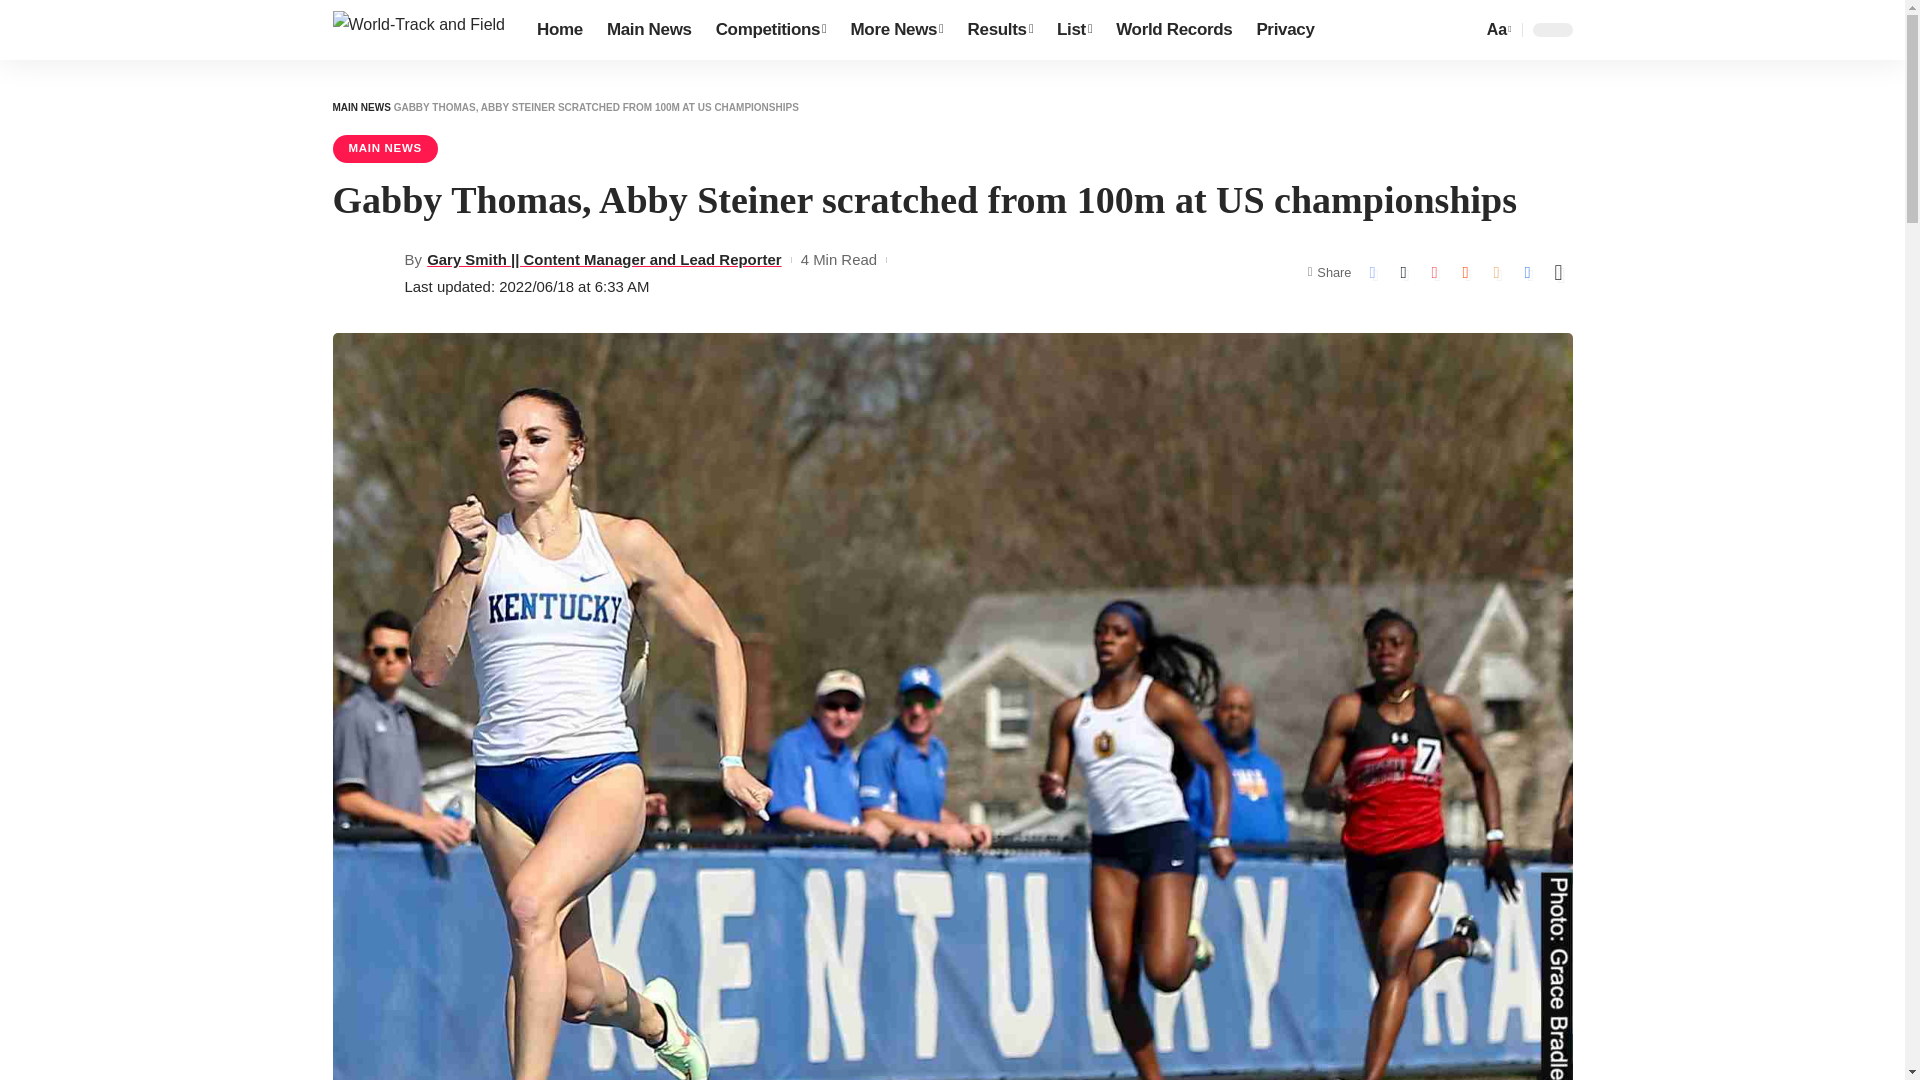 The image size is (1920, 1080). I want to click on World Records, so click(1174, 30).